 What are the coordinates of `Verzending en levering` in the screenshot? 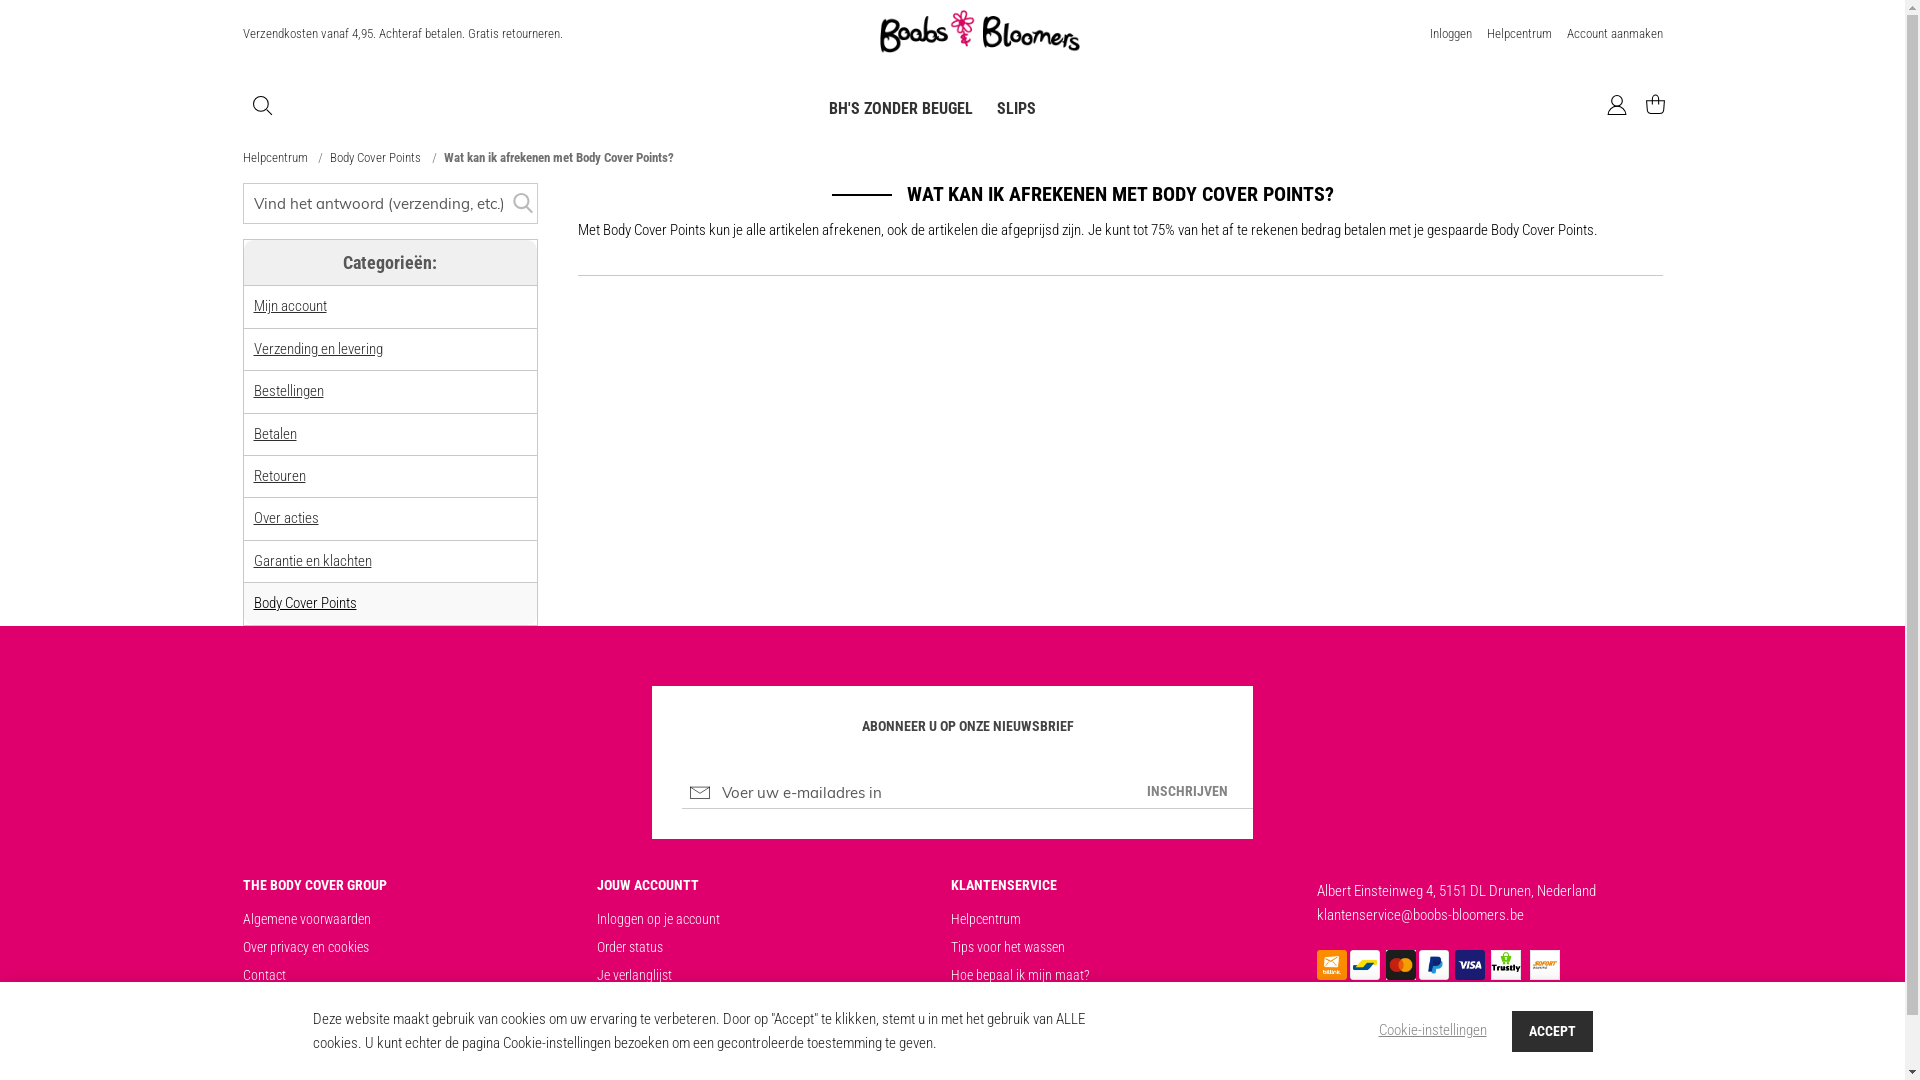 It's located at (318, 349).